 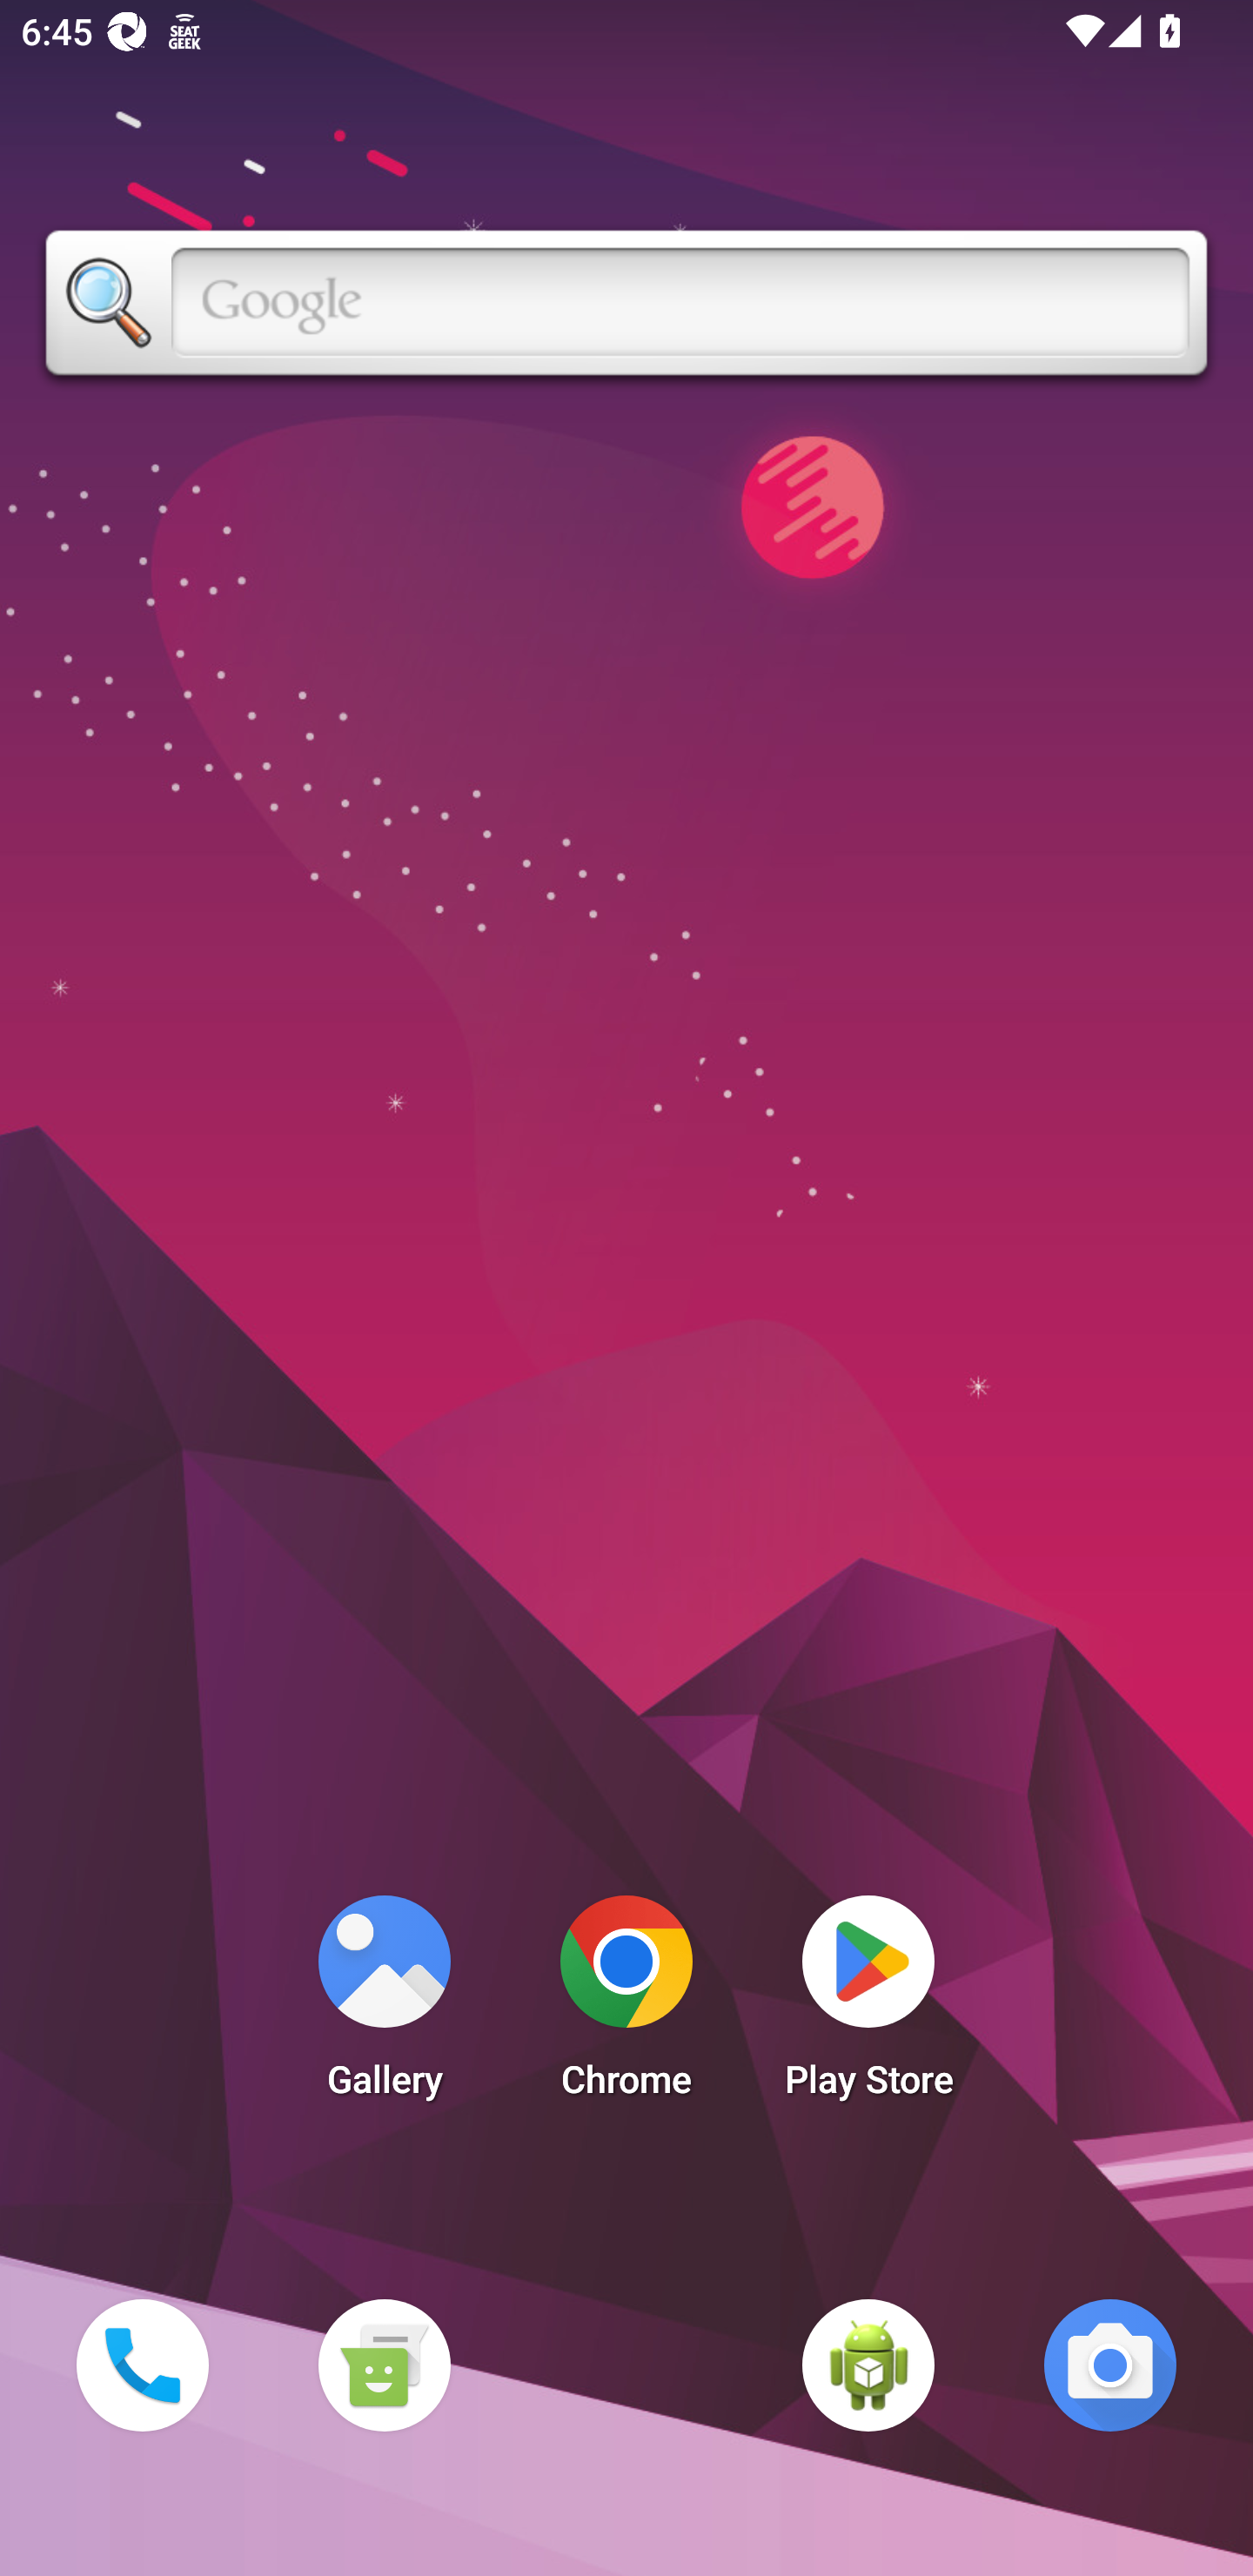 What do you see at coordinates (868, 2365) in the screenshot?
I see `WebView Browser Tester` at bounding box center [868, 2365].